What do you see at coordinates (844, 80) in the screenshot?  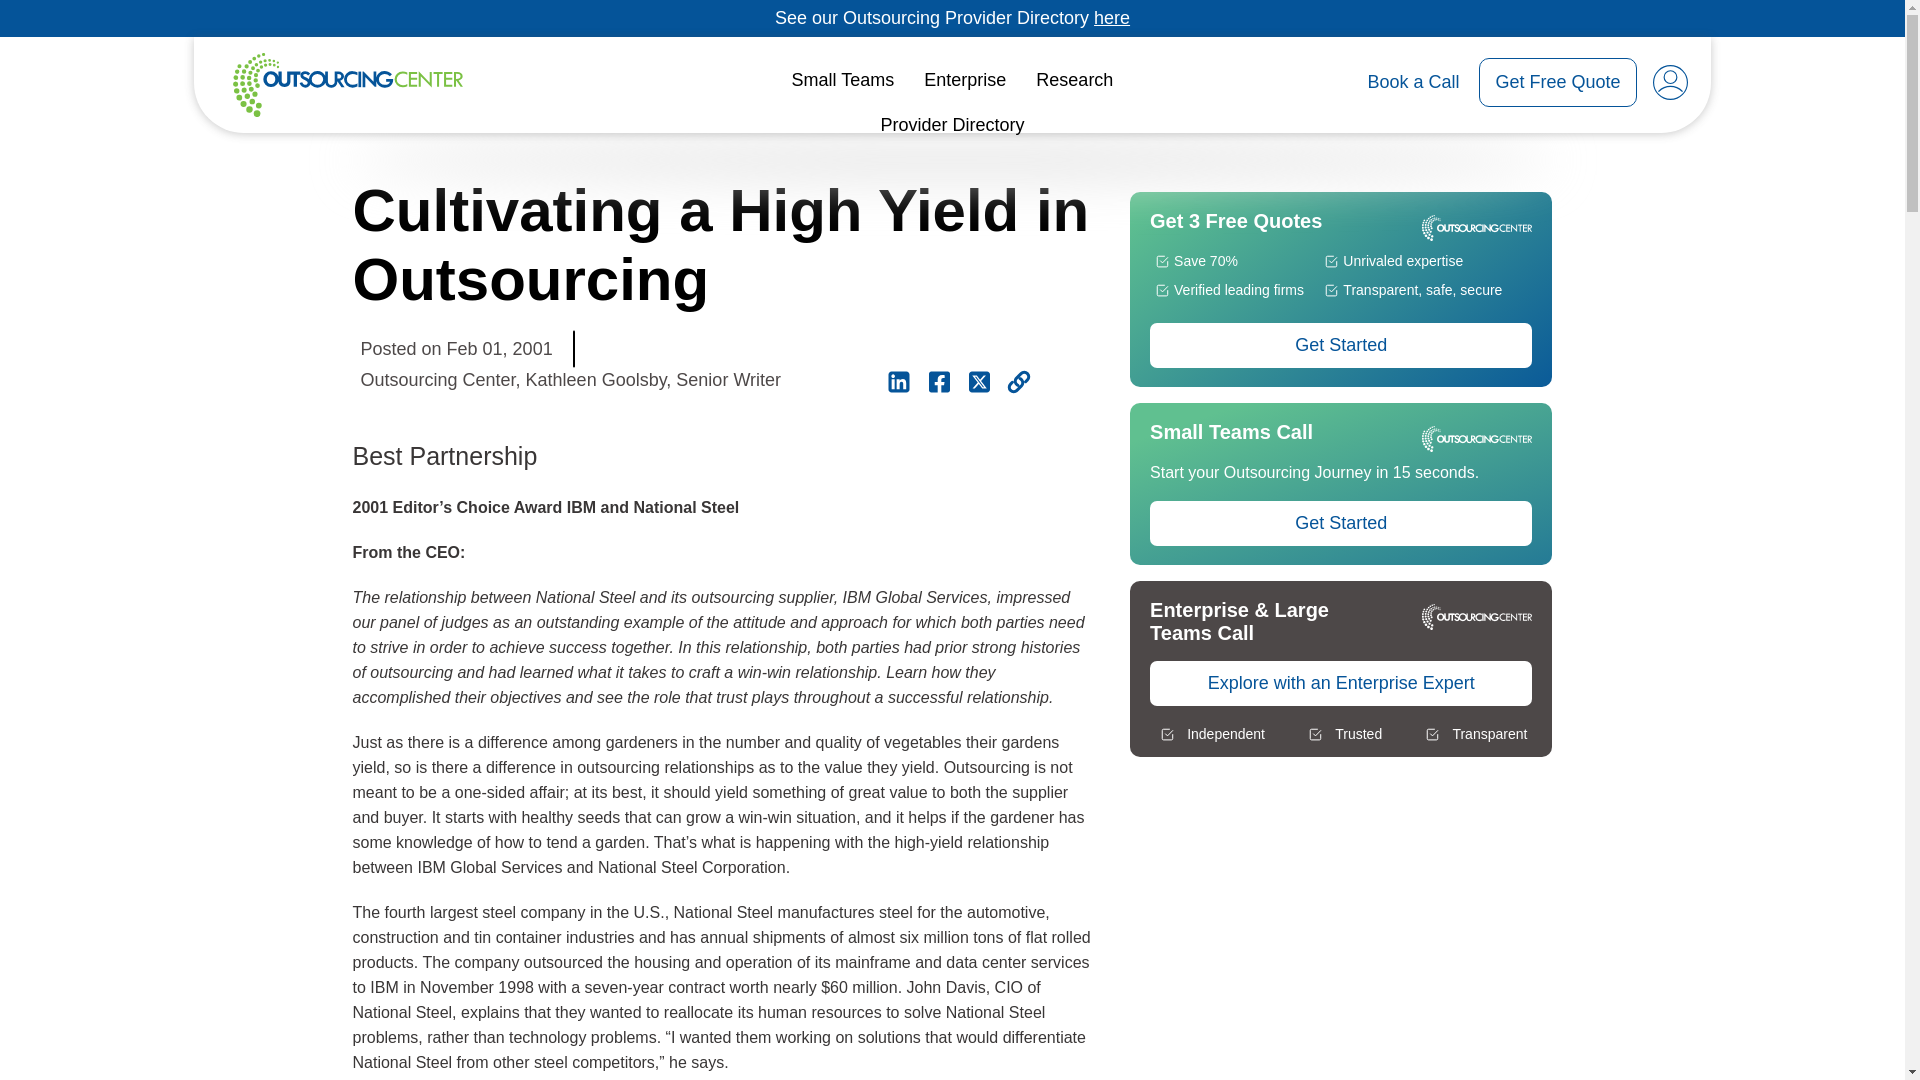 I see `Small Teams` at bounding box center [844, 80].